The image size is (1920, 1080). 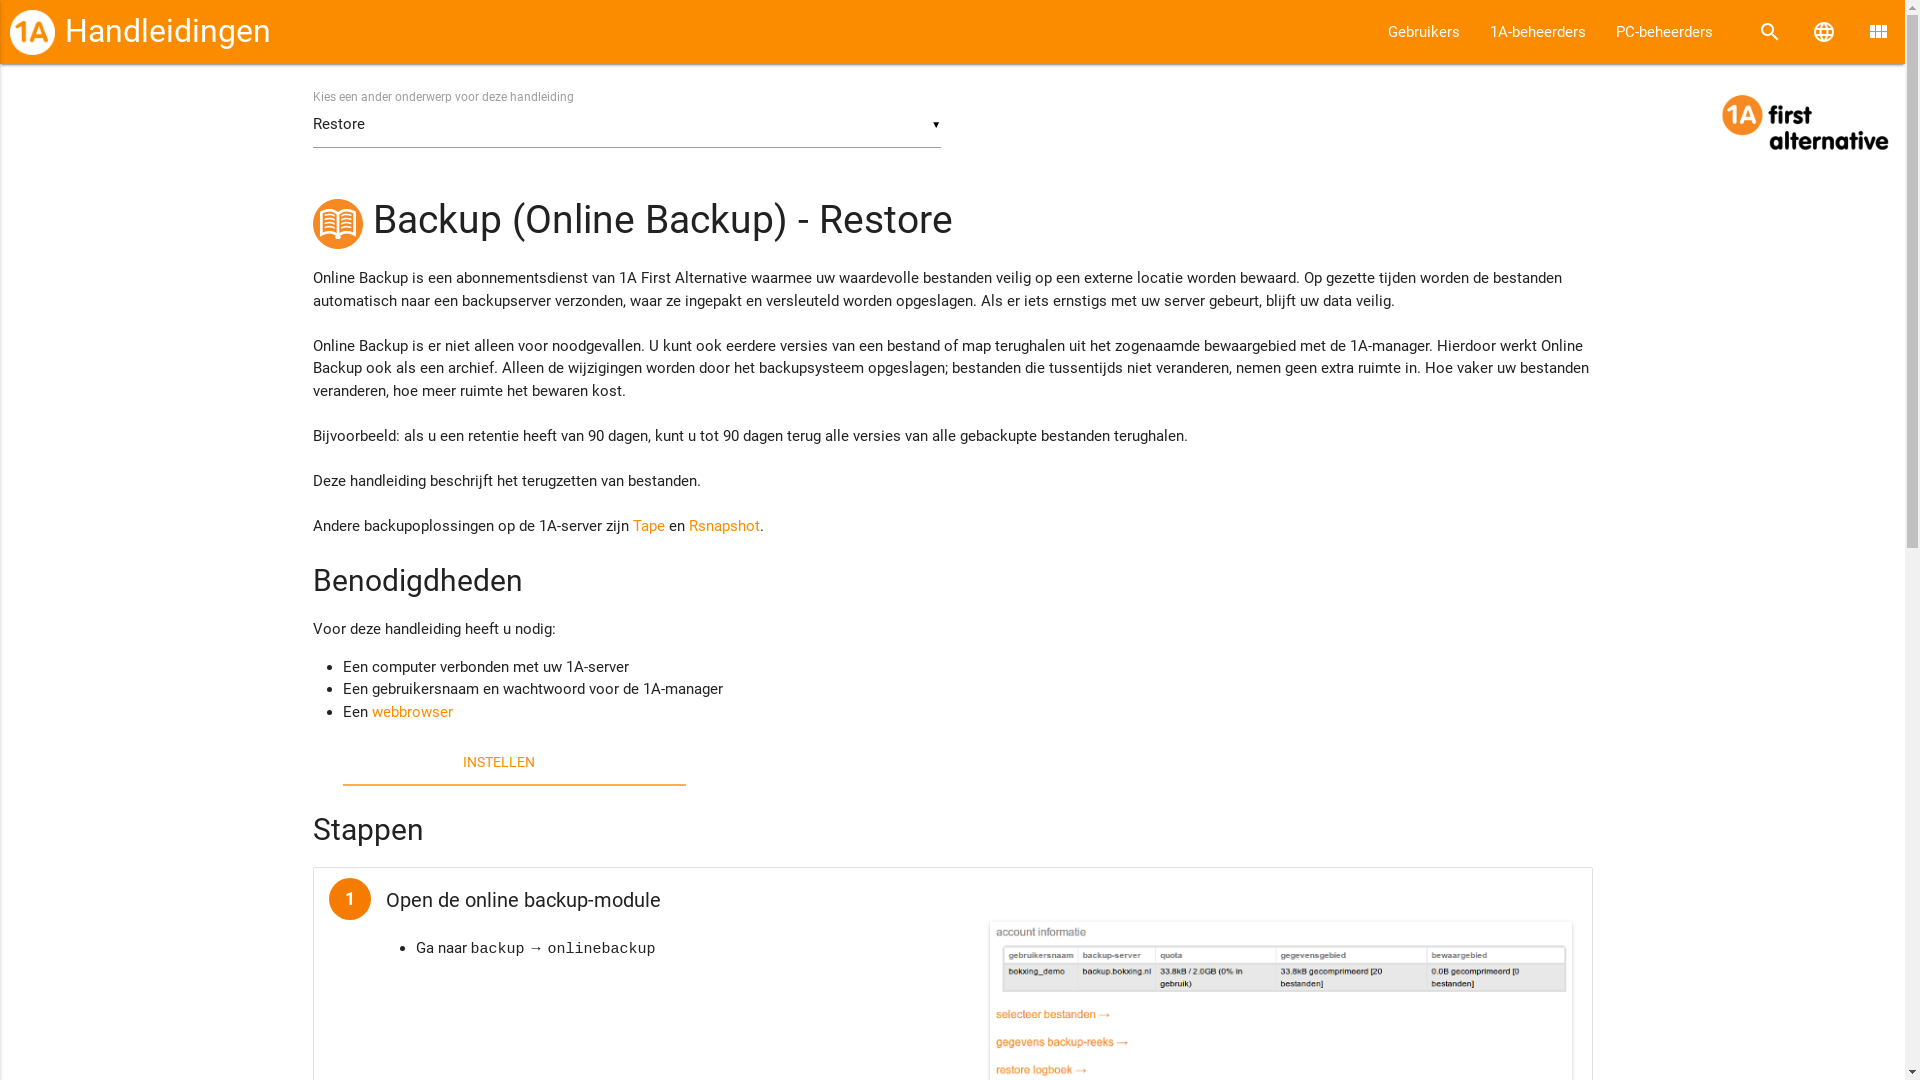 I want to click on Handleidingen, so click(x=168, y=32).